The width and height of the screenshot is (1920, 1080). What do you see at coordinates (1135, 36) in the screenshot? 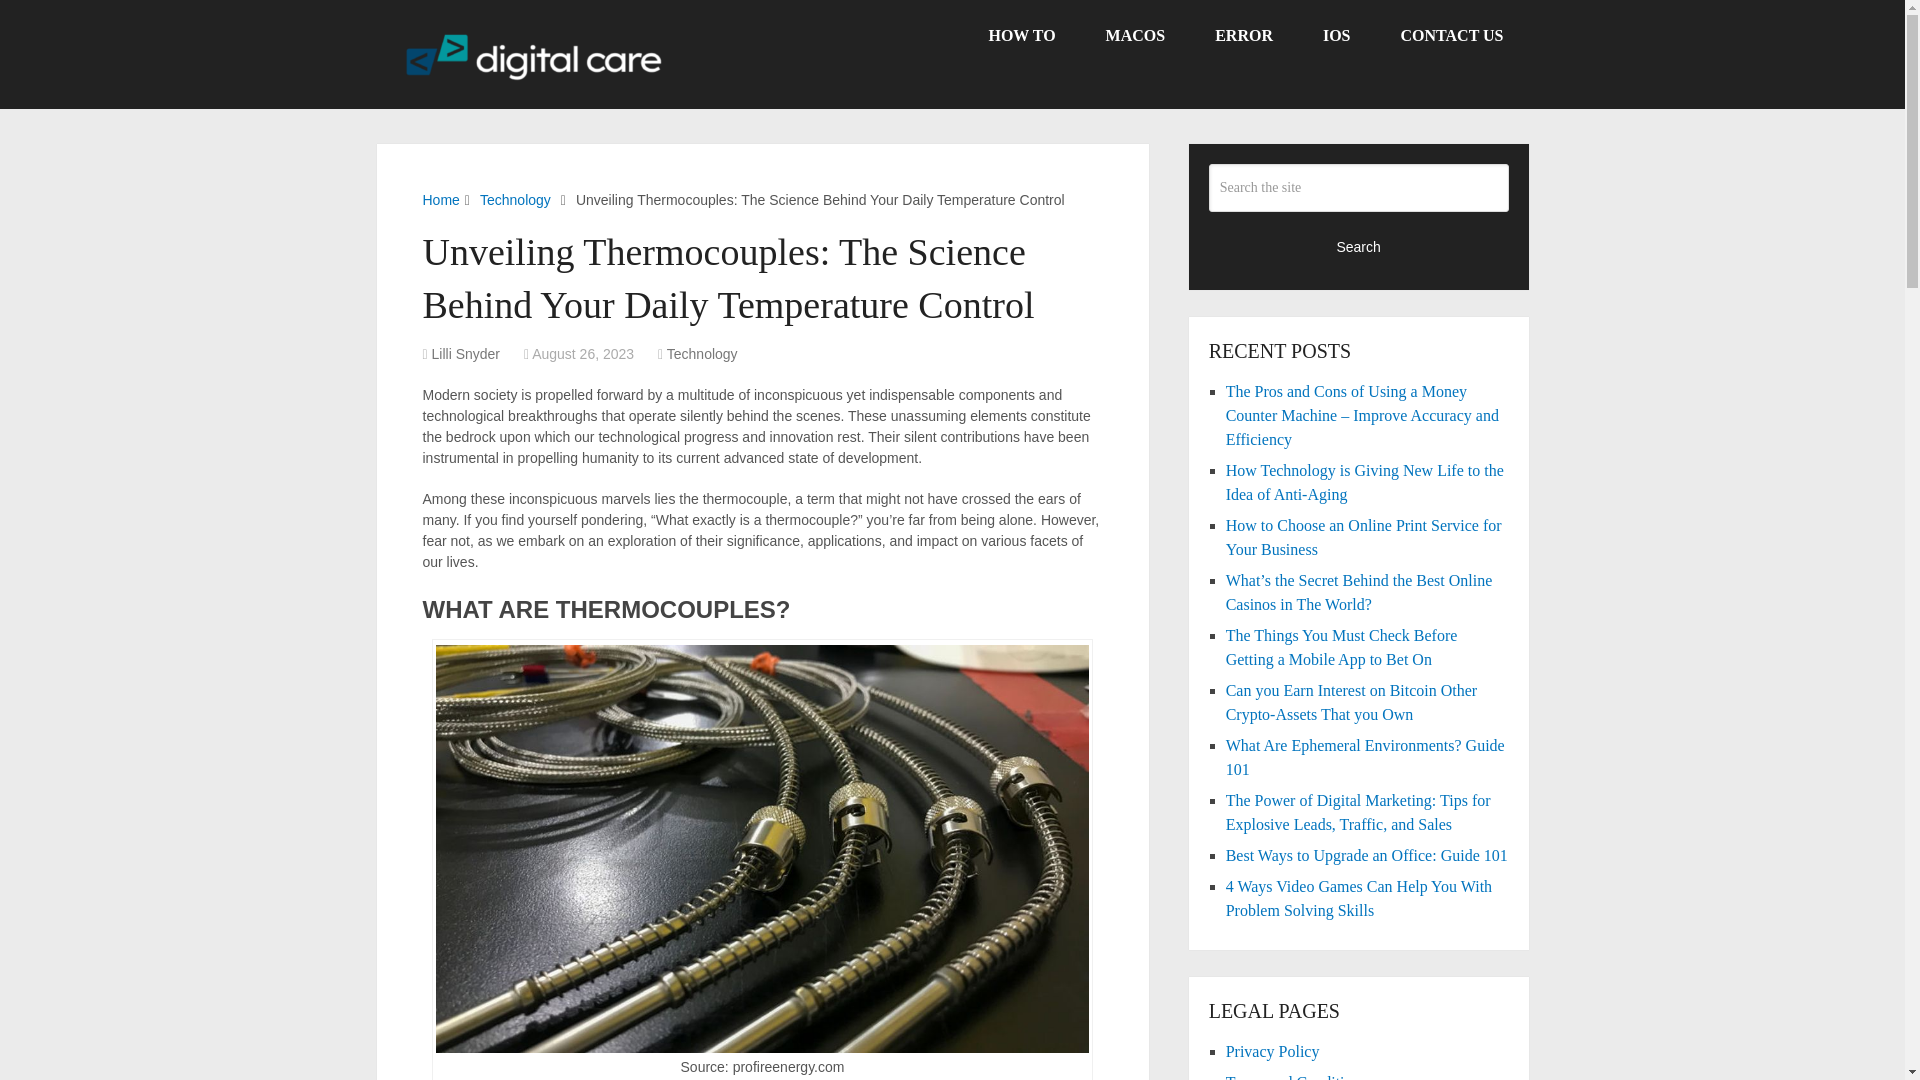
I see `MACOS` at bounding box center [1135, 36].